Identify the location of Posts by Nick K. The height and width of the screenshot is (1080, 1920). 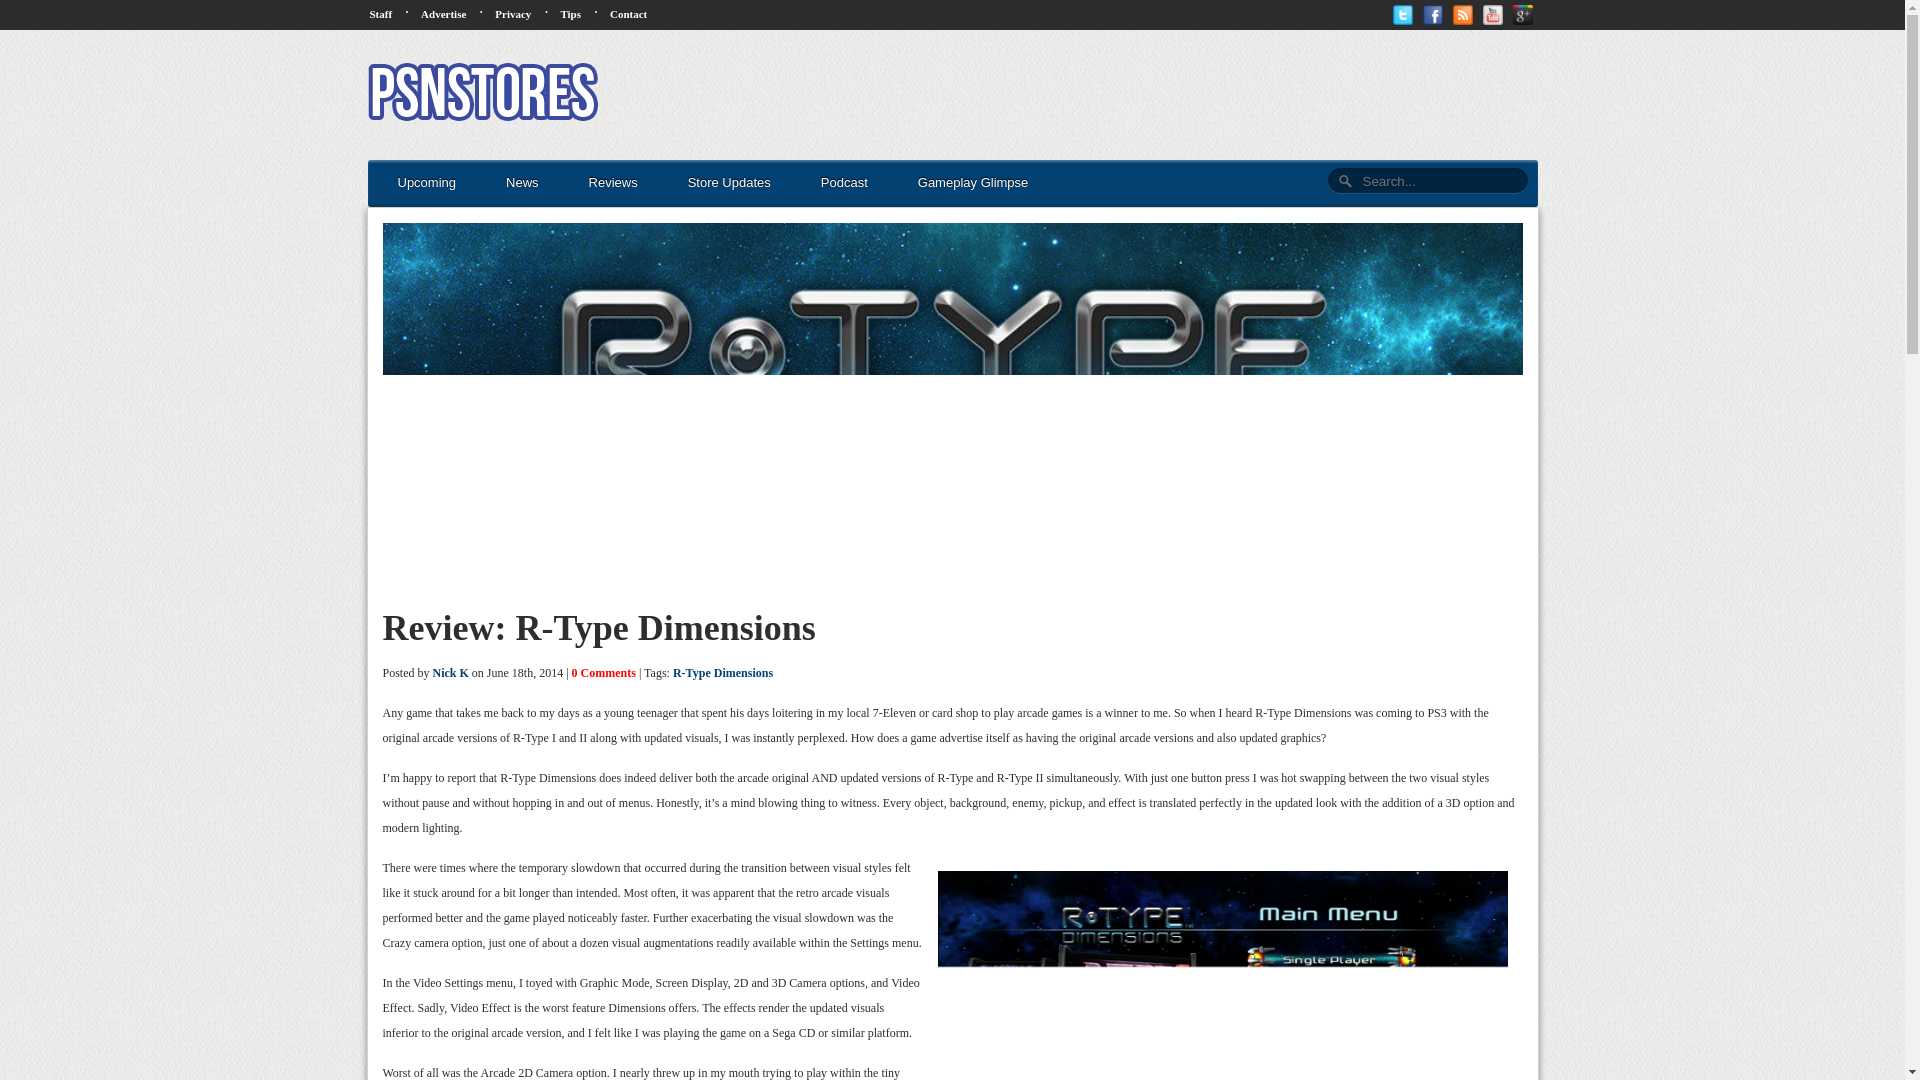
(450, 673).